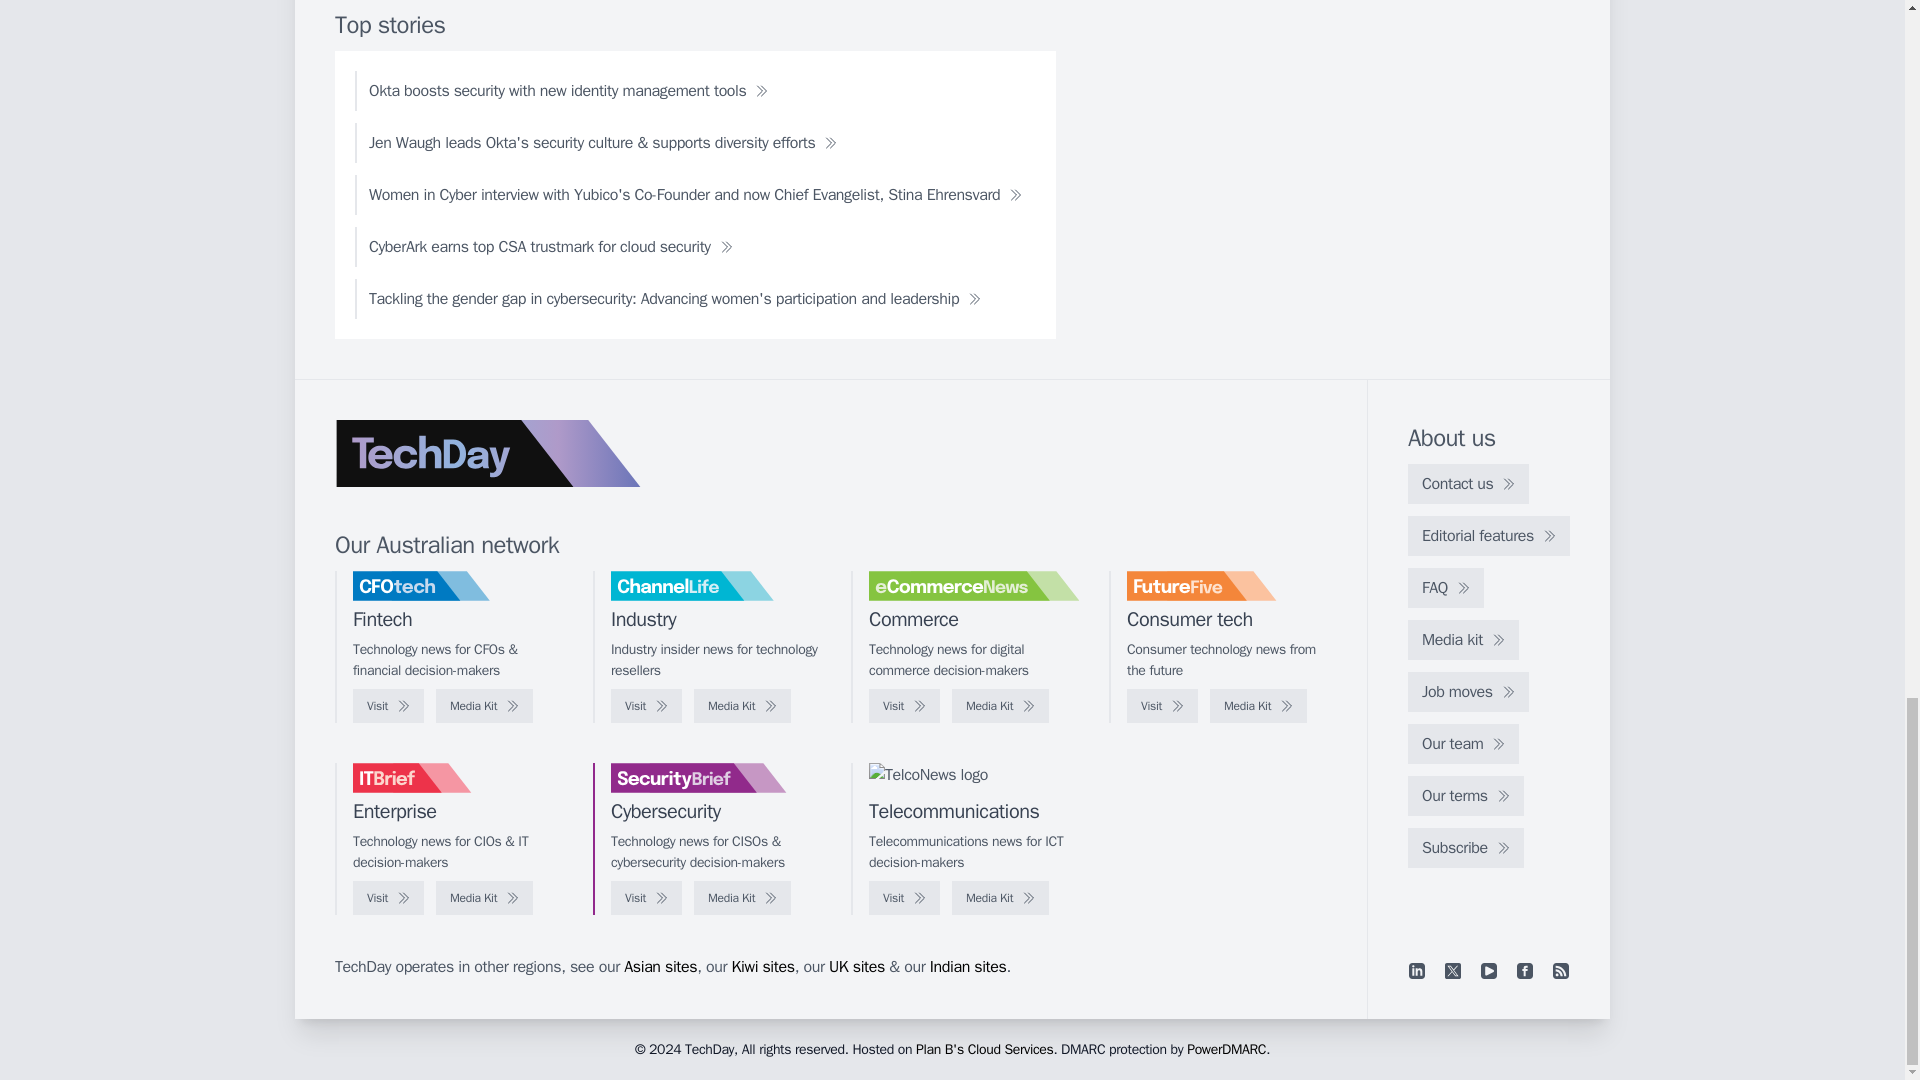 This screenshot has height=1080, width=1920. What do you see at coordinates (568, 91) in the screenshot?
I see `Okta boosts security with new identity management tools` at bounding box center [568, 91].